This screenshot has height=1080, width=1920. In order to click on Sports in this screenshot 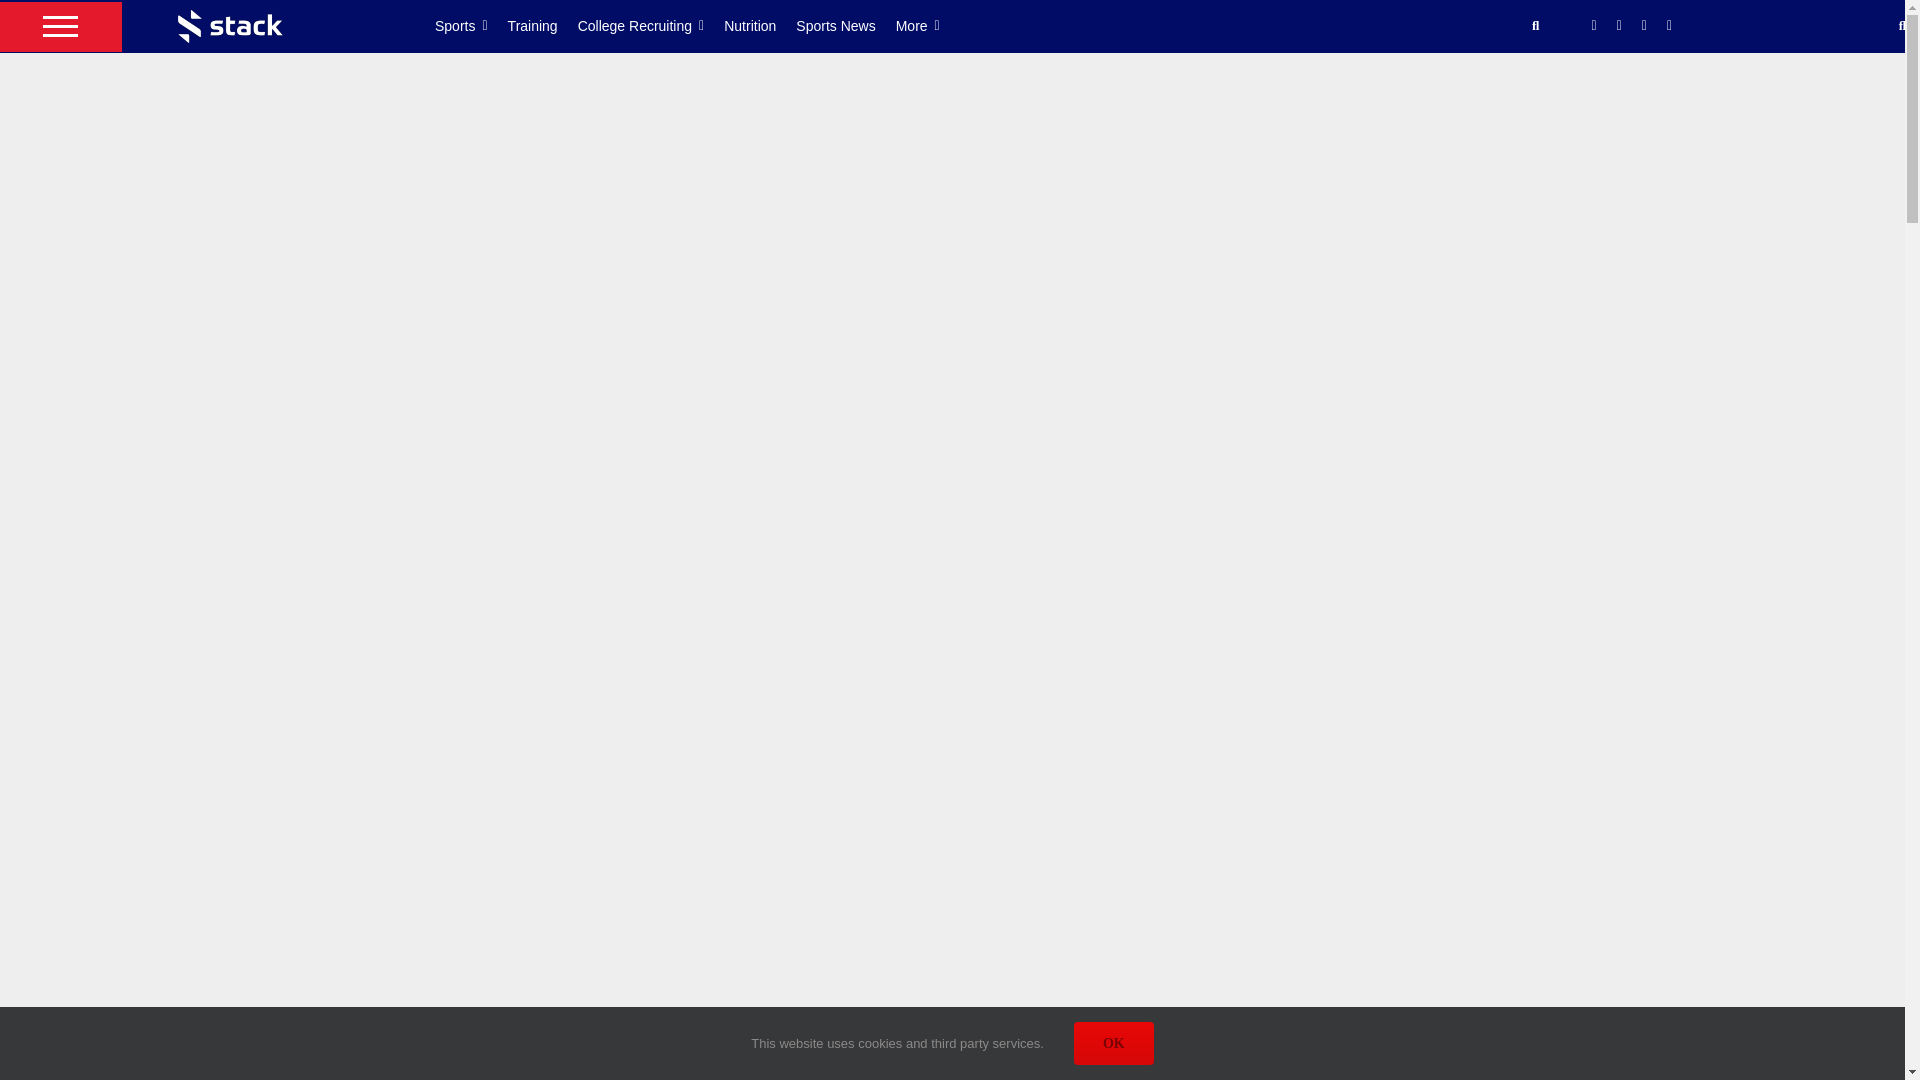, I will do `click(472, 26)`.